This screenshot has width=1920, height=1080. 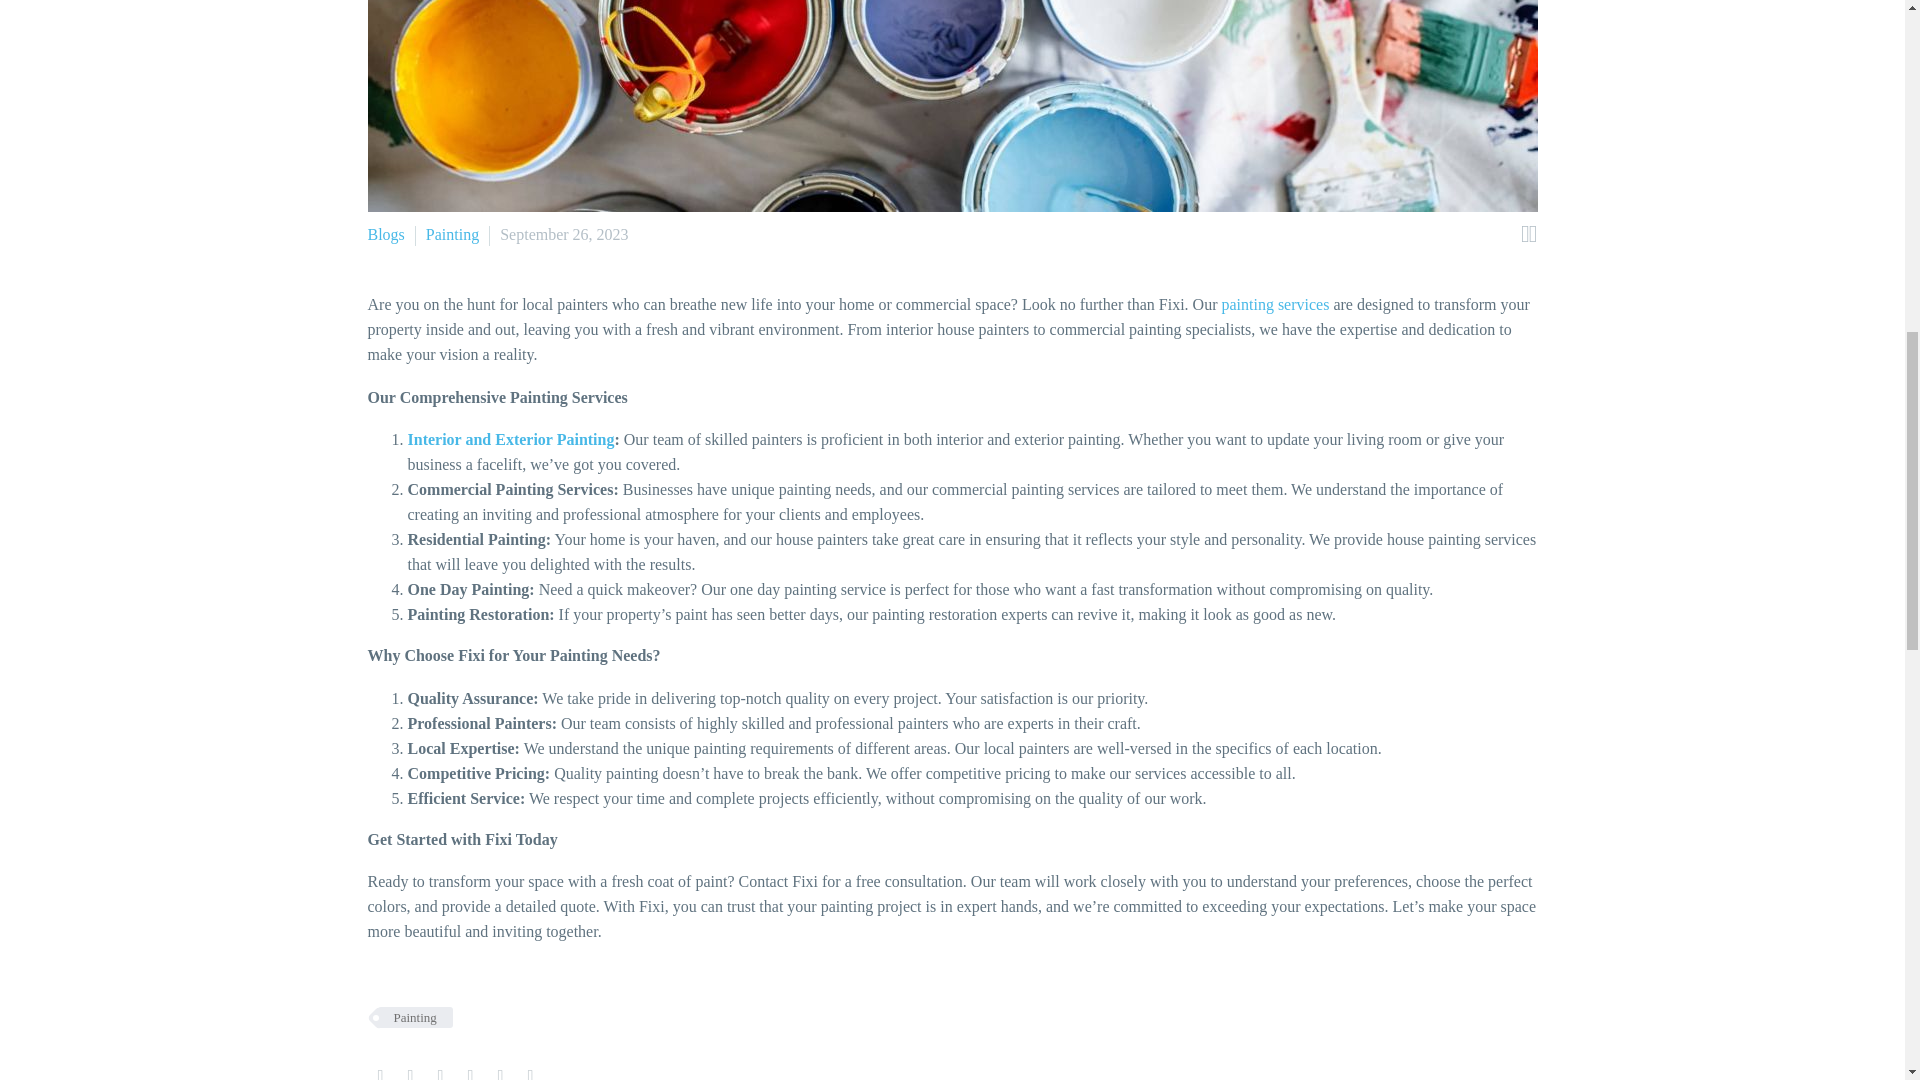 I want to click on Twitter, so click(x=410, y=1074).